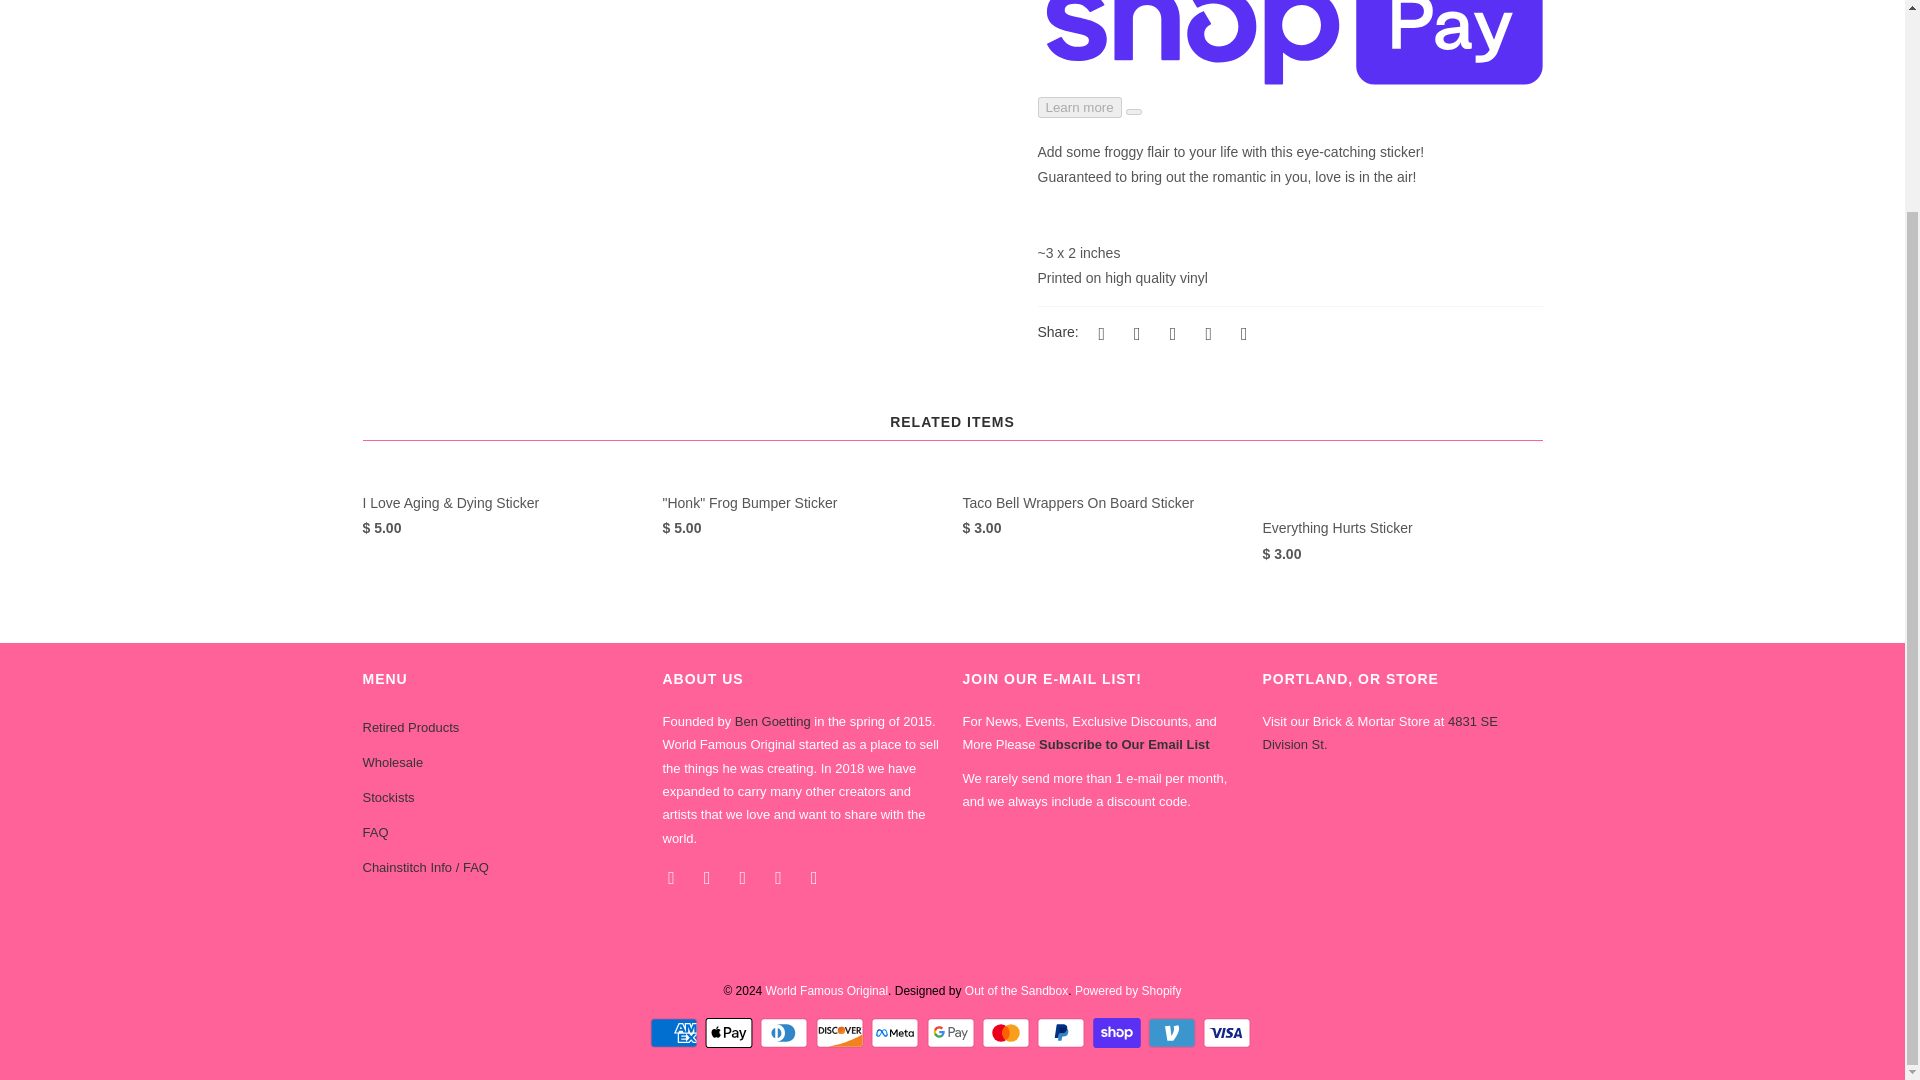 Image resolution: width=1920 pixels, height=1080 pixels. I want to click on Shop Pay, so click(1118, 1032).